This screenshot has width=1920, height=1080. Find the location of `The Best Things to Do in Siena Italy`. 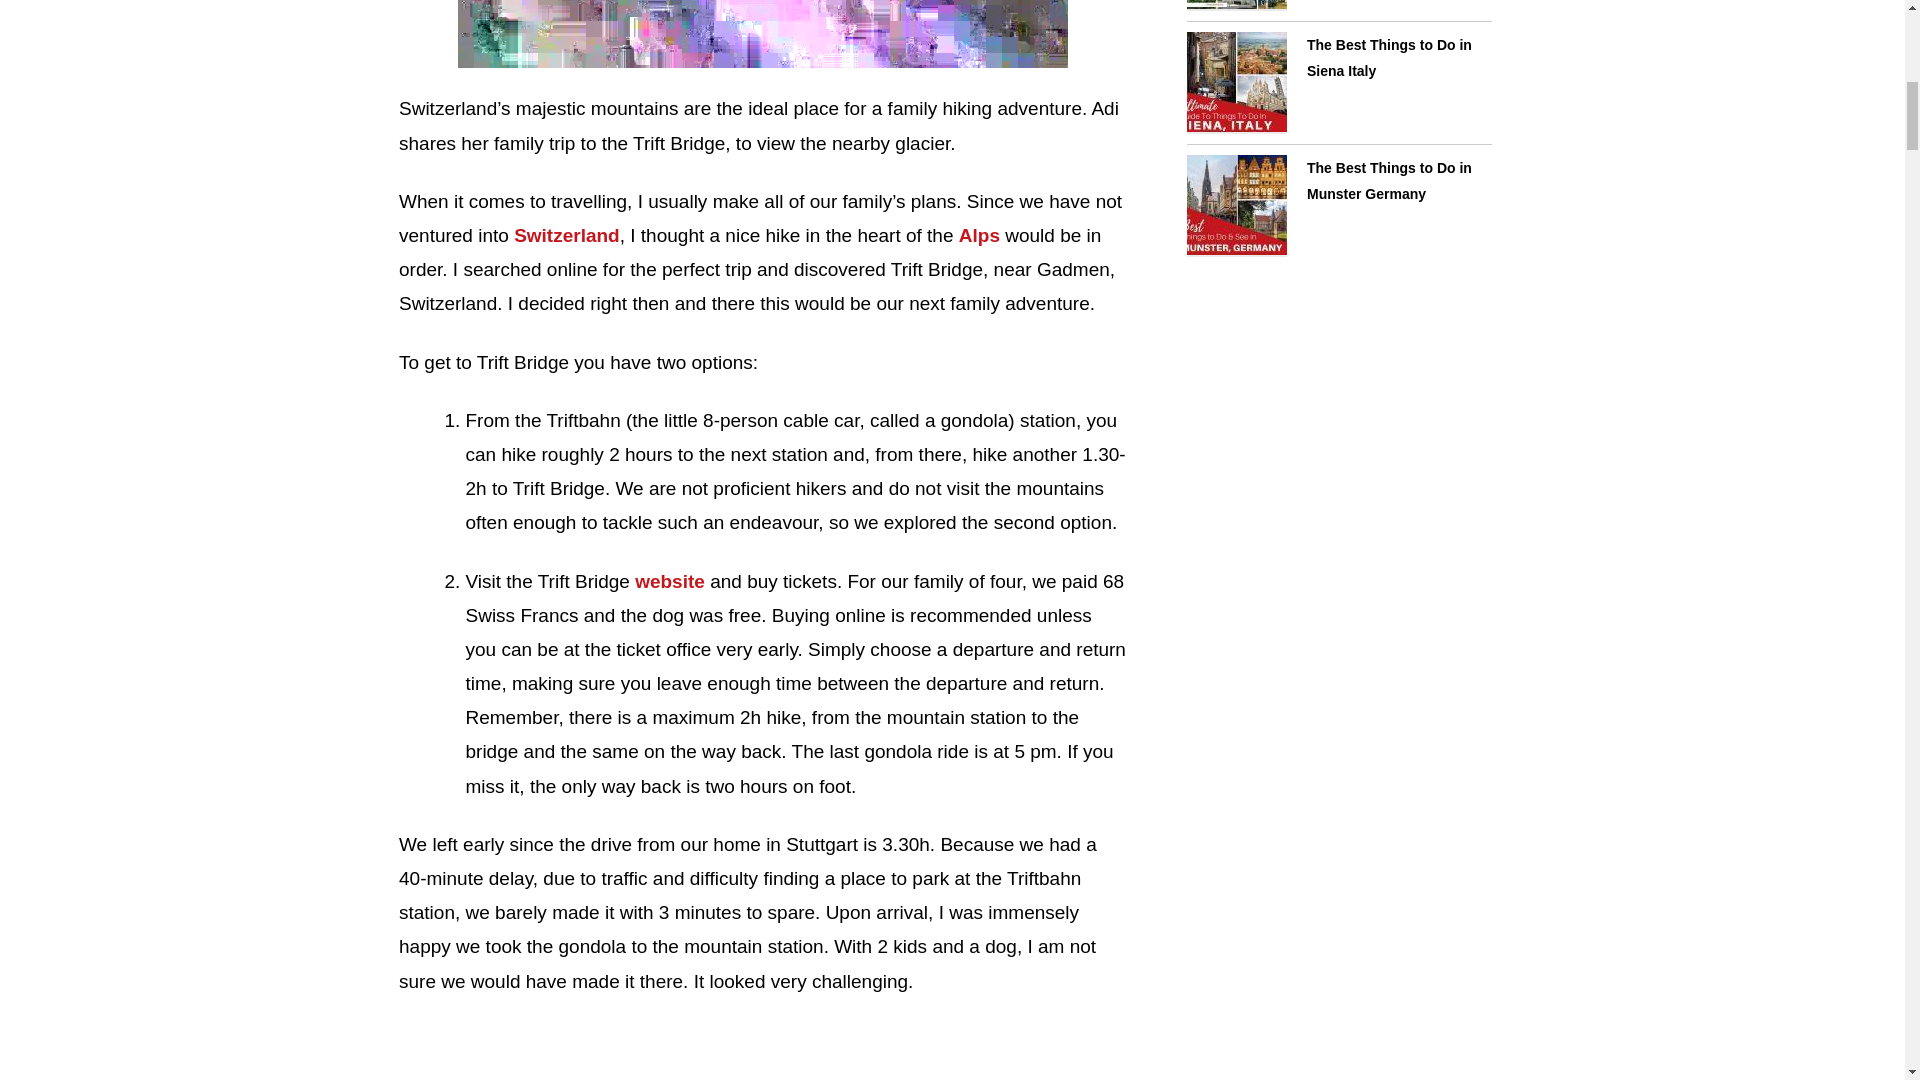

The Best Things to Do in Siena Italy is located at coordinates (1236, 82).